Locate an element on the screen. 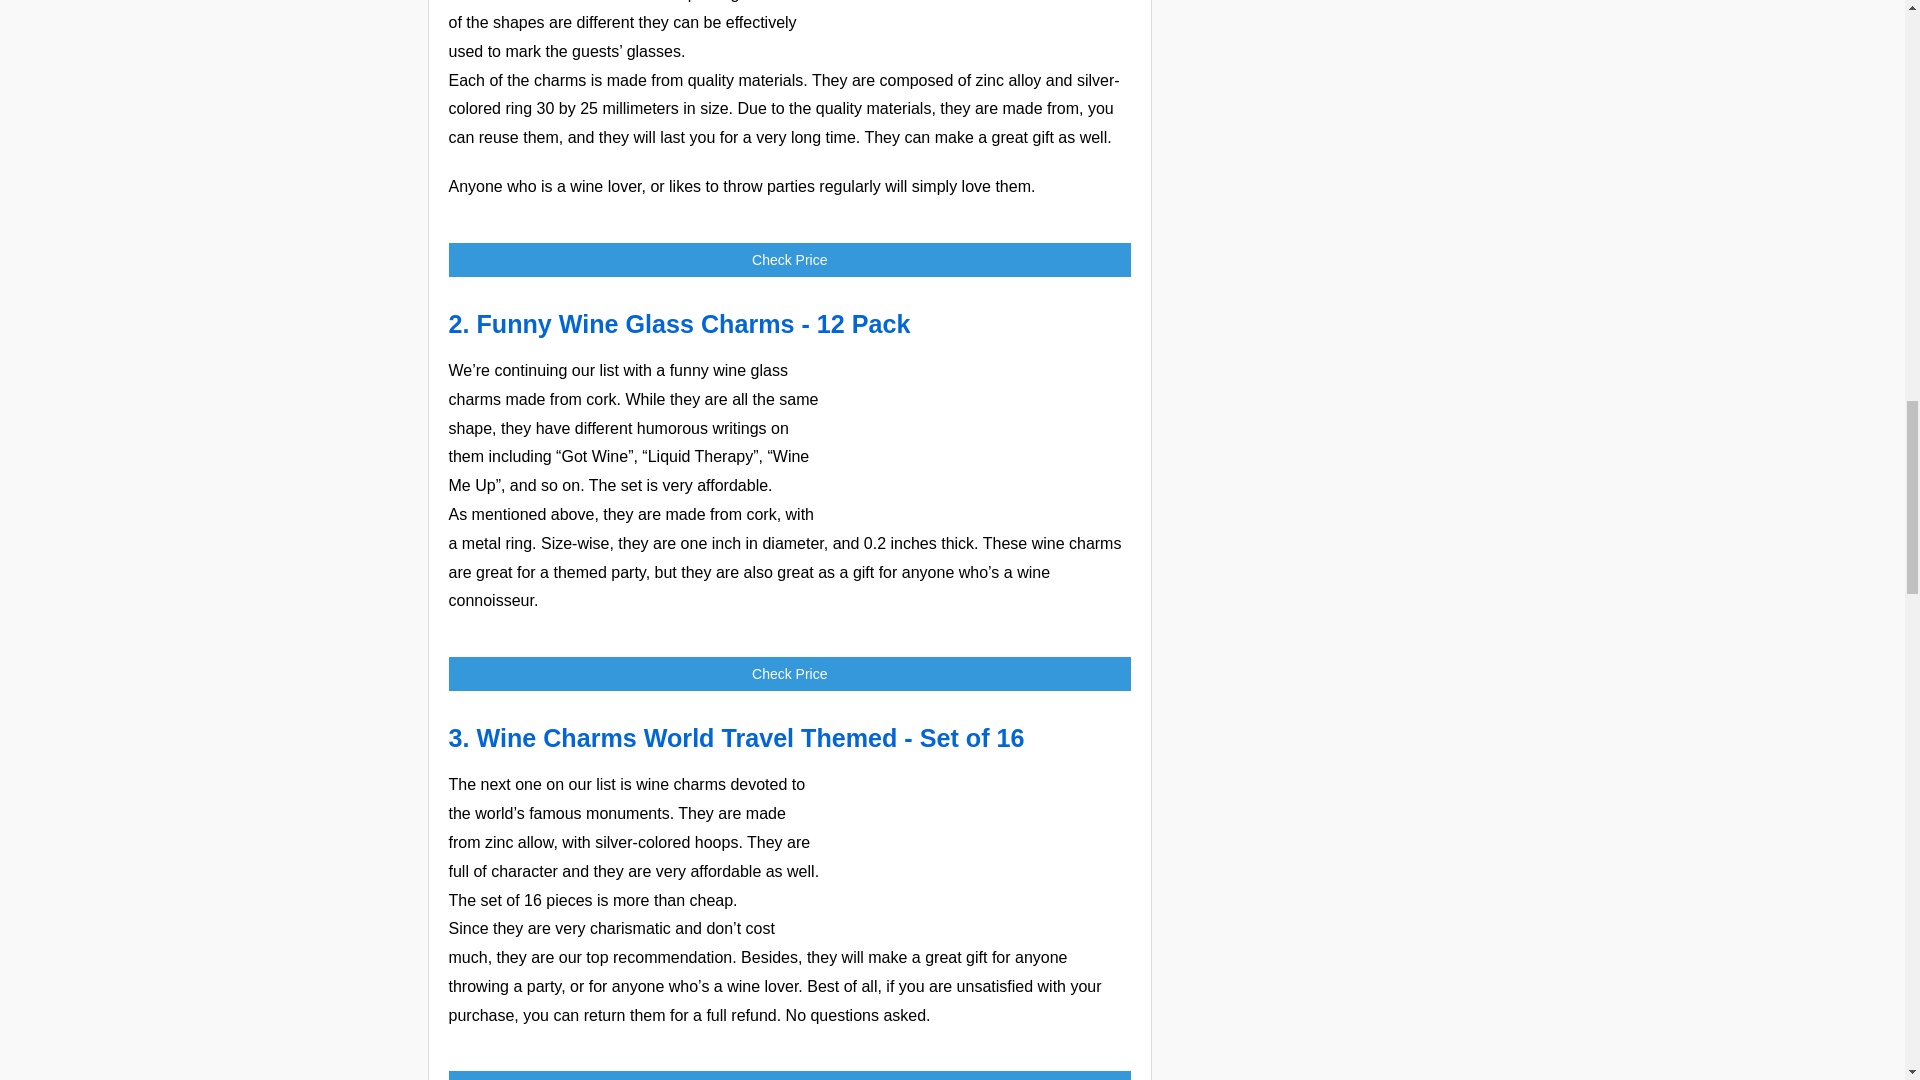 The width and height of the screenshot is (1920, 1080). Check Price is located at coordinates (788, 260).